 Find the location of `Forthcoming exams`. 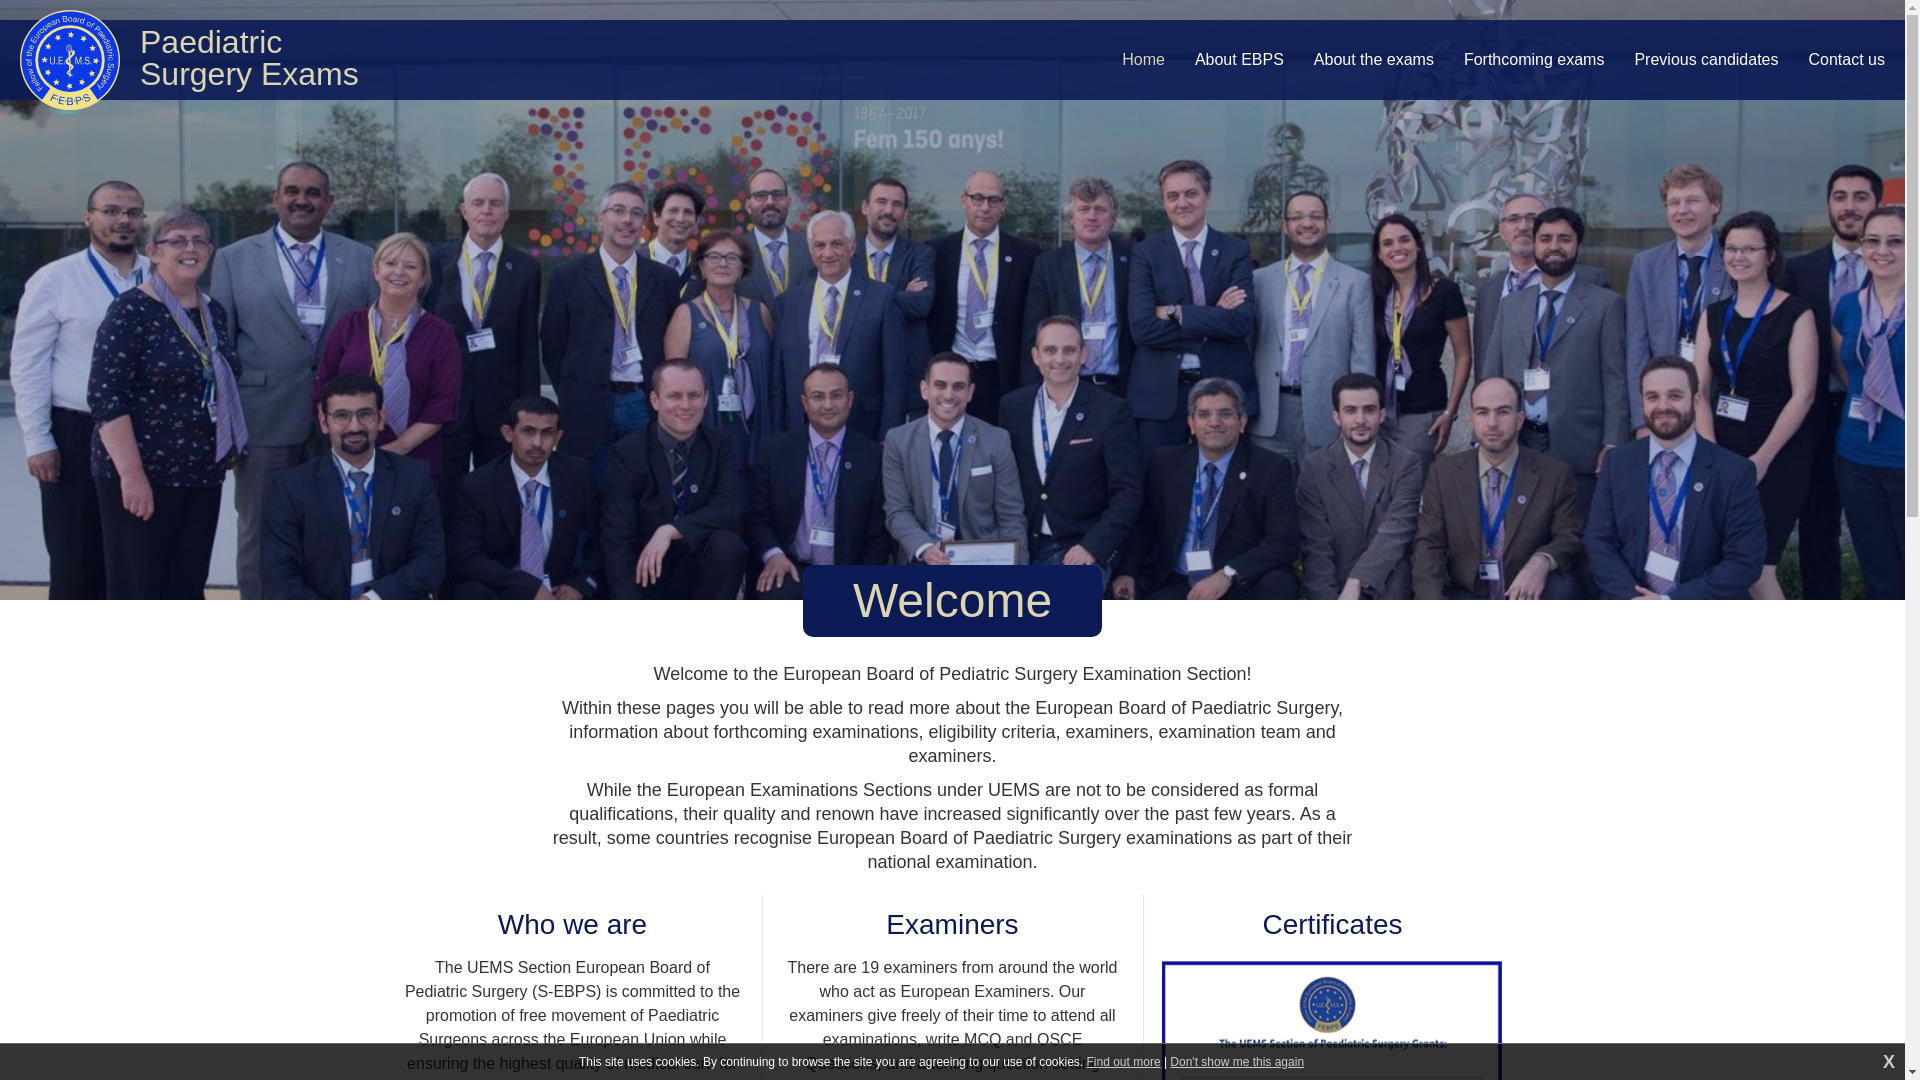

Forthcoming exams is located at coordinates (1534, 60).